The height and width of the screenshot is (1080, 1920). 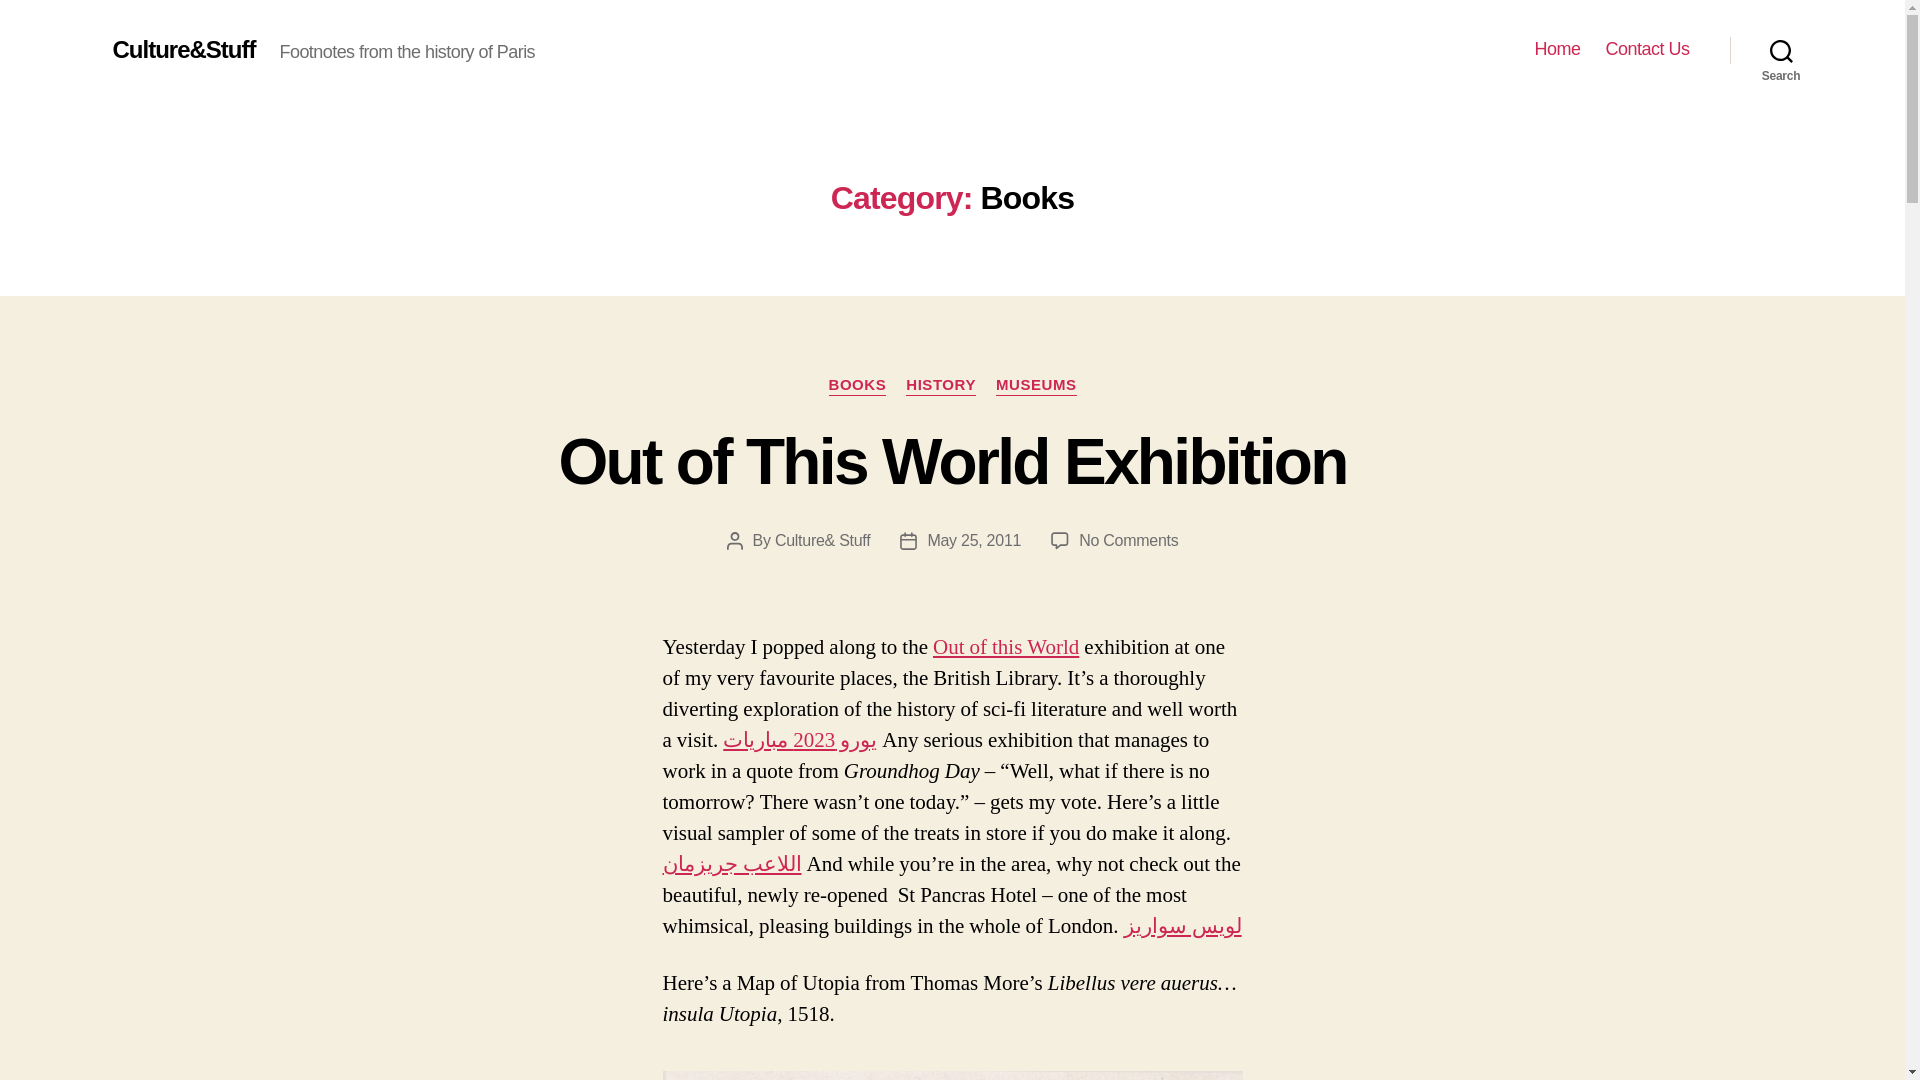 I want to click on HISTORY, so click(x=940, y=386).